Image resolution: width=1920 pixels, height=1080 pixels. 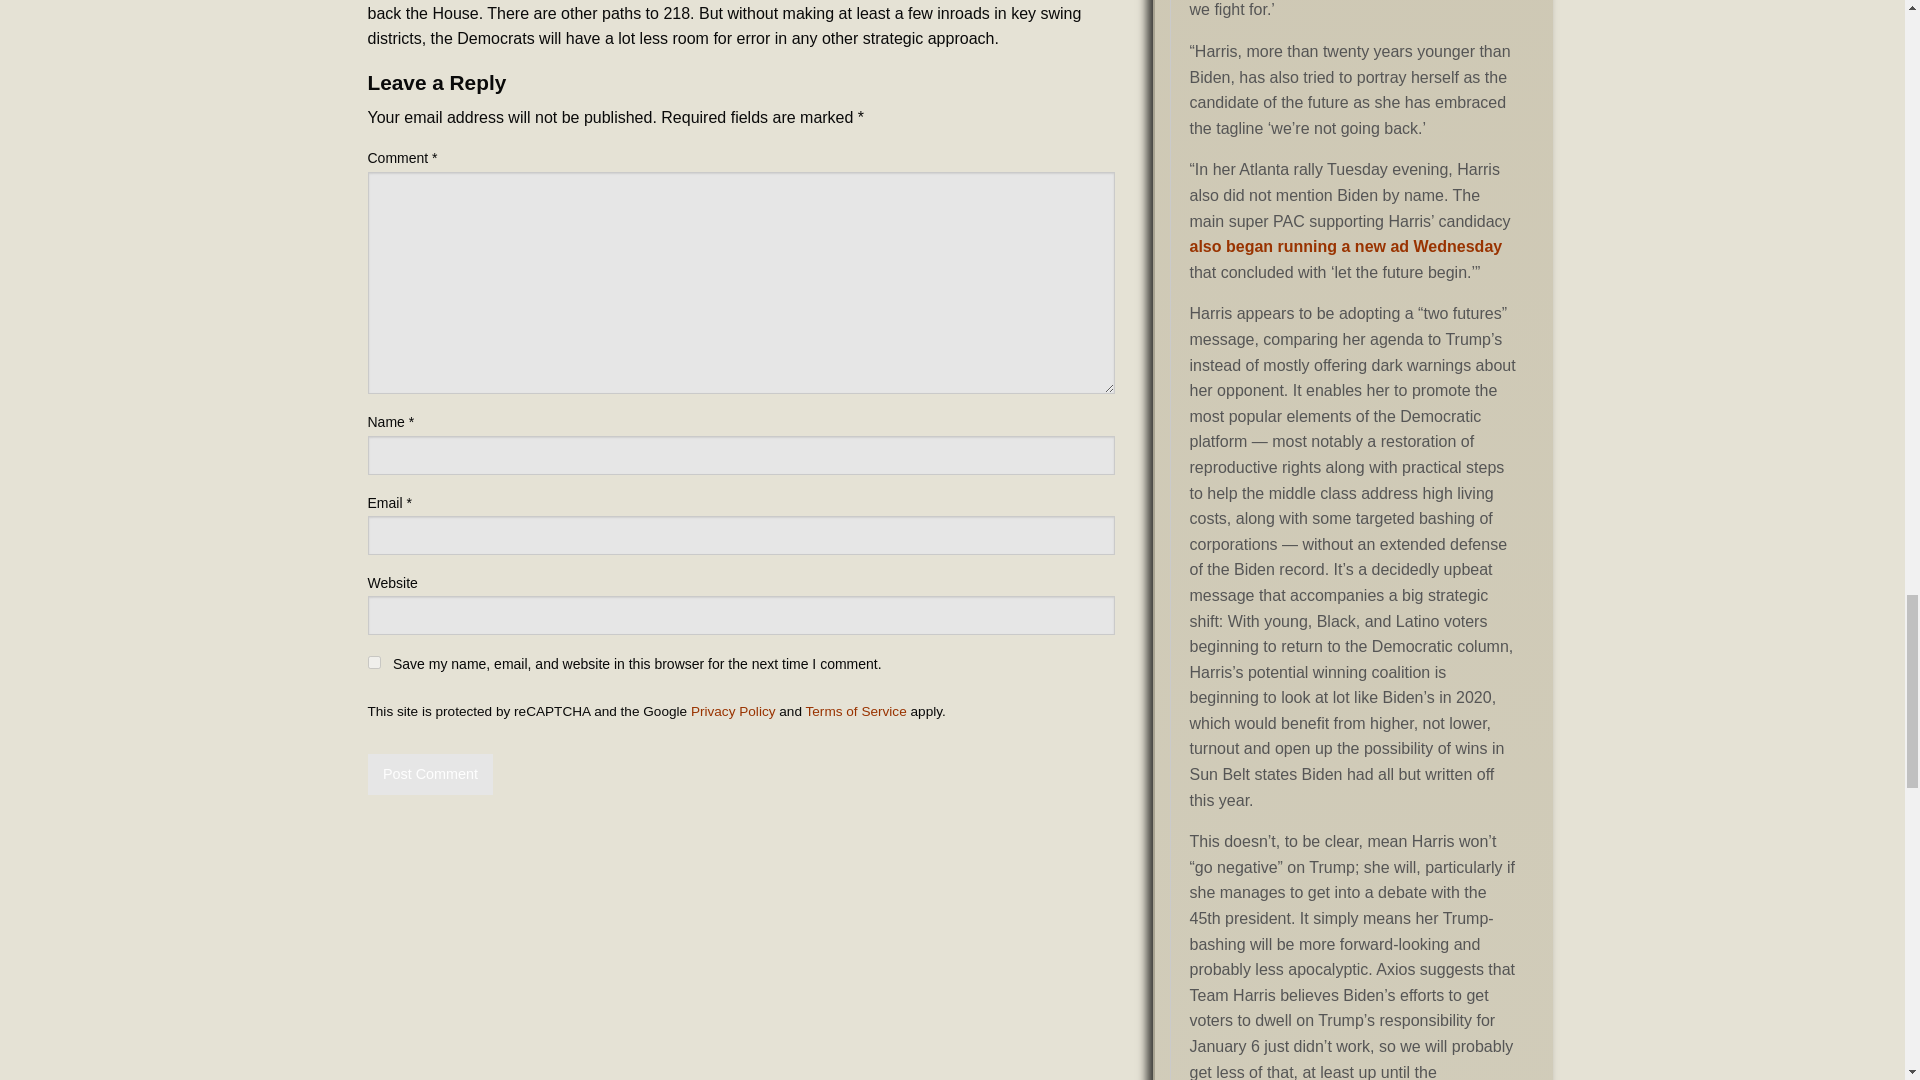 I want to click on yes, so click(x=374, y=662).